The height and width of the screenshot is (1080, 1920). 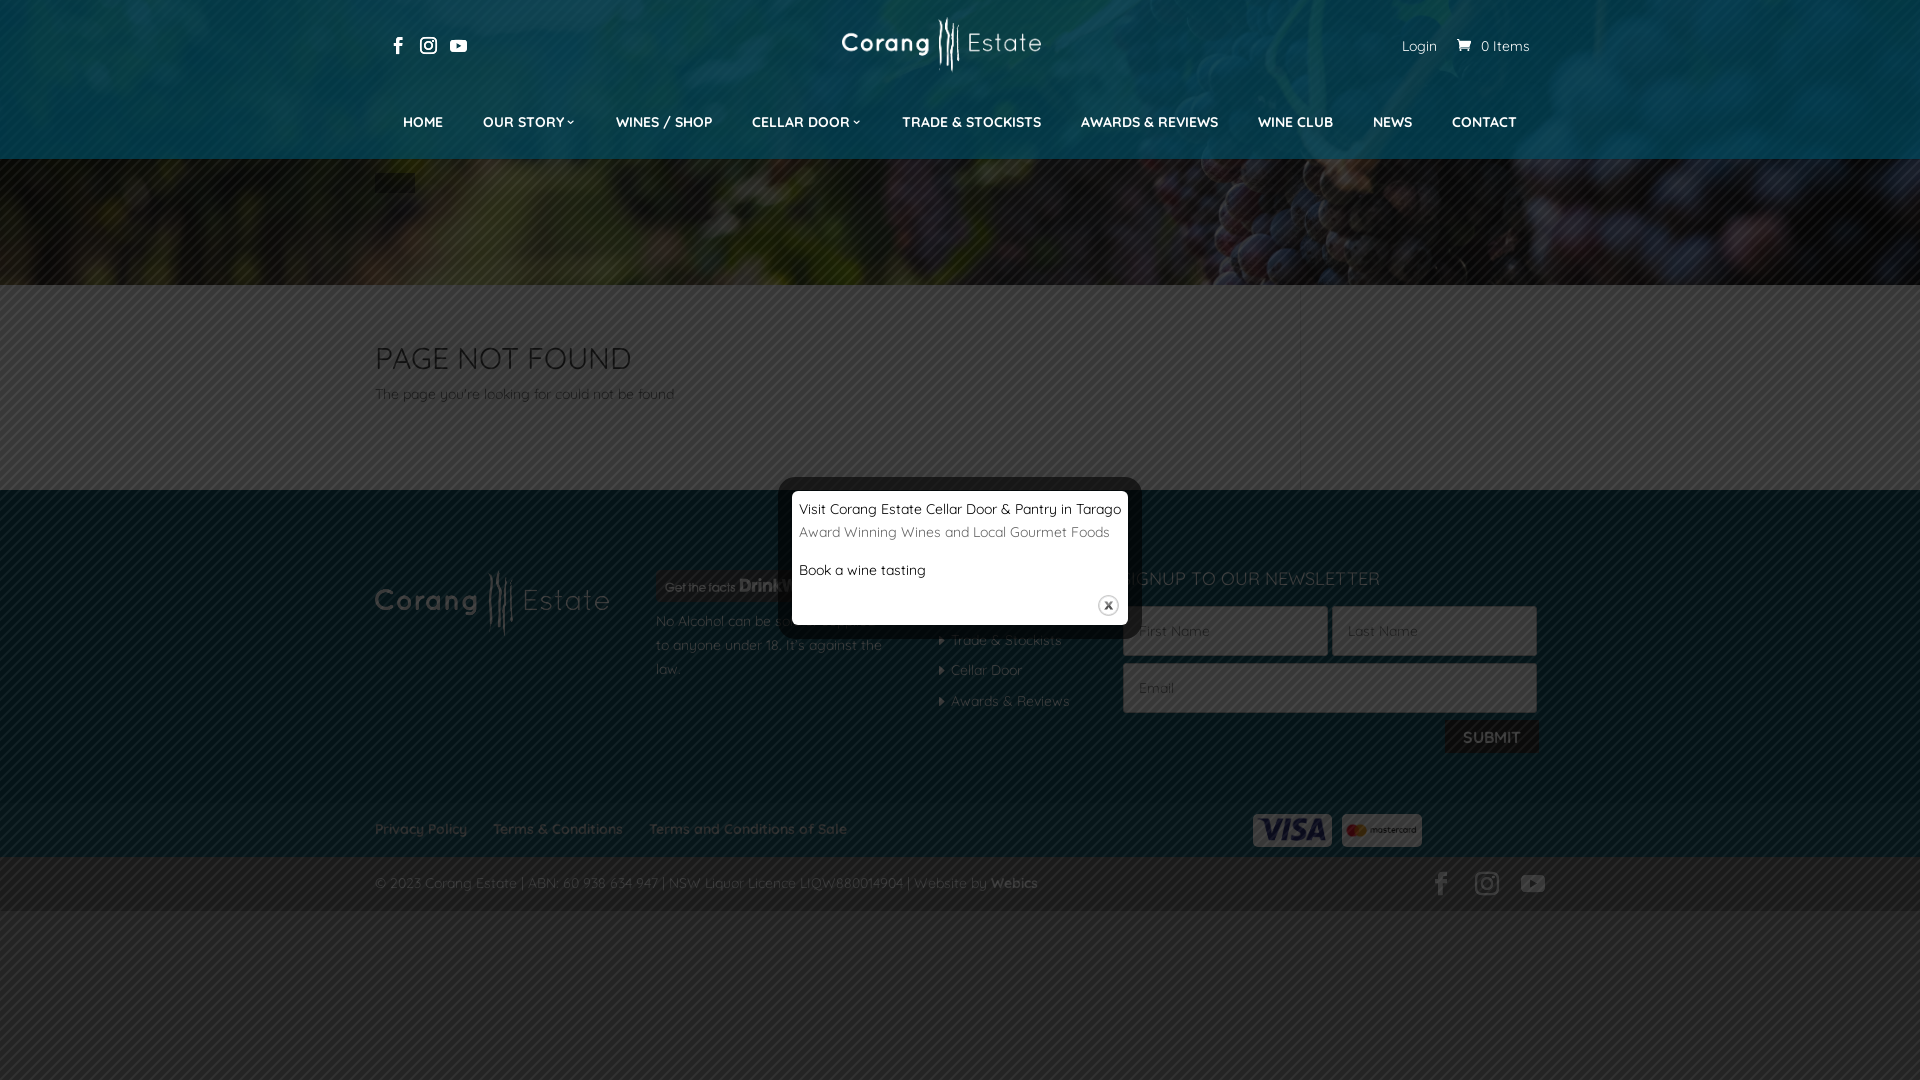 What do you see at coordinates (423, 122) in the screenshot?
I see `HOME` at bounding box center [423, 122].